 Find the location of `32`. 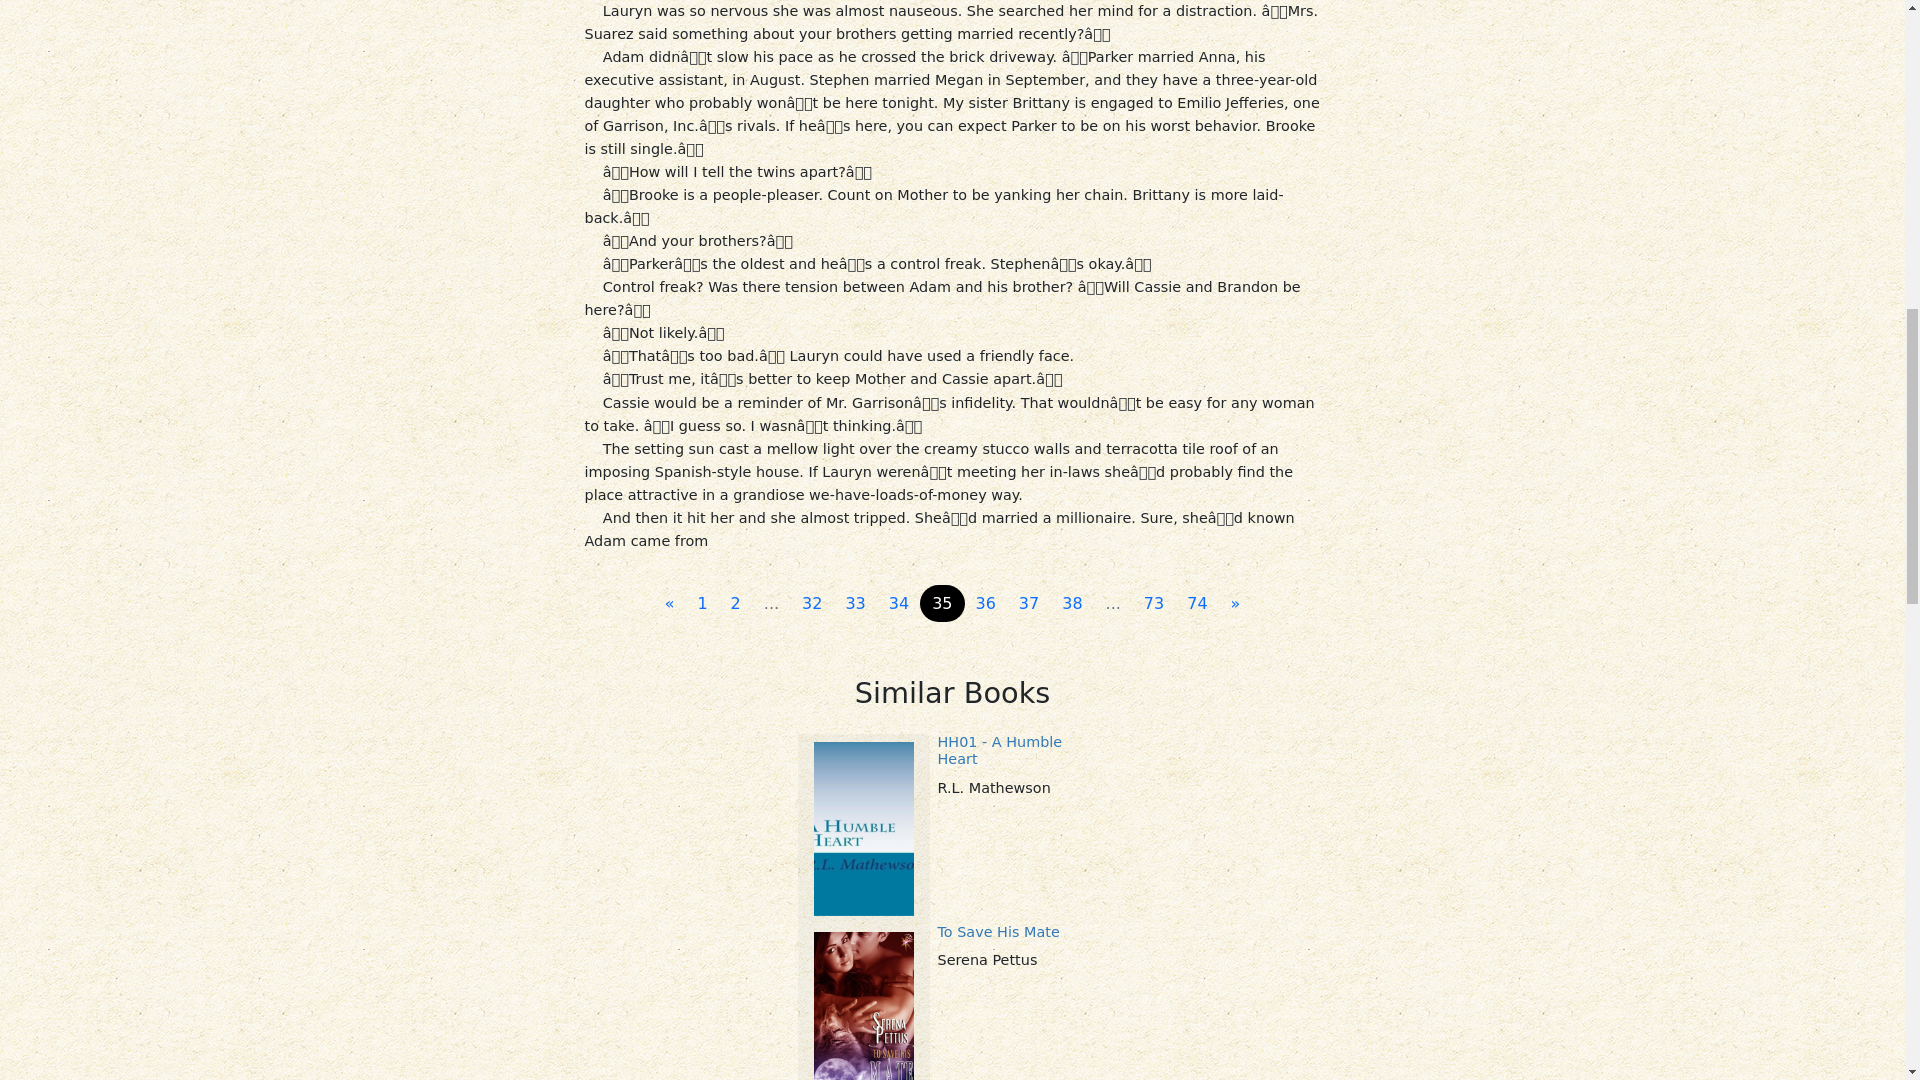

32 is located at coordinates (811, 604).